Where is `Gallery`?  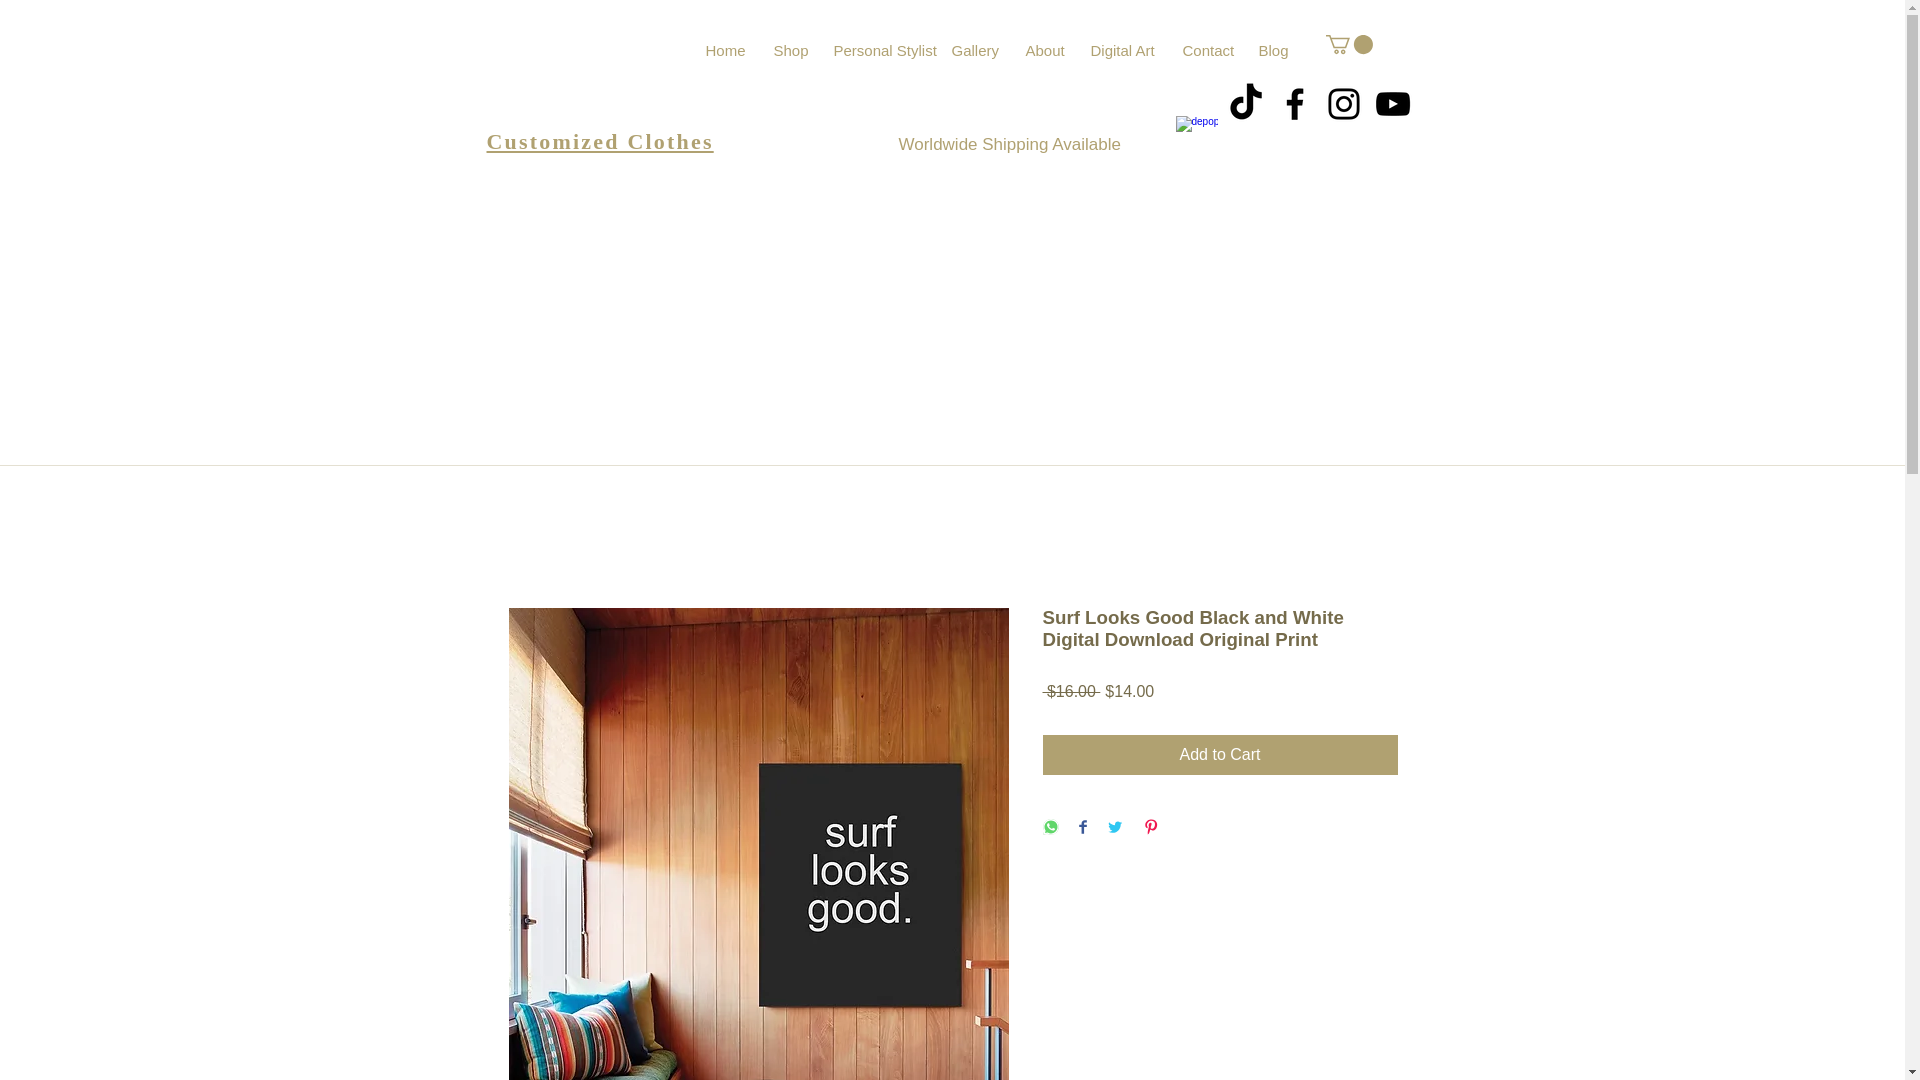
Gallery is located at coordinates (986, 50).